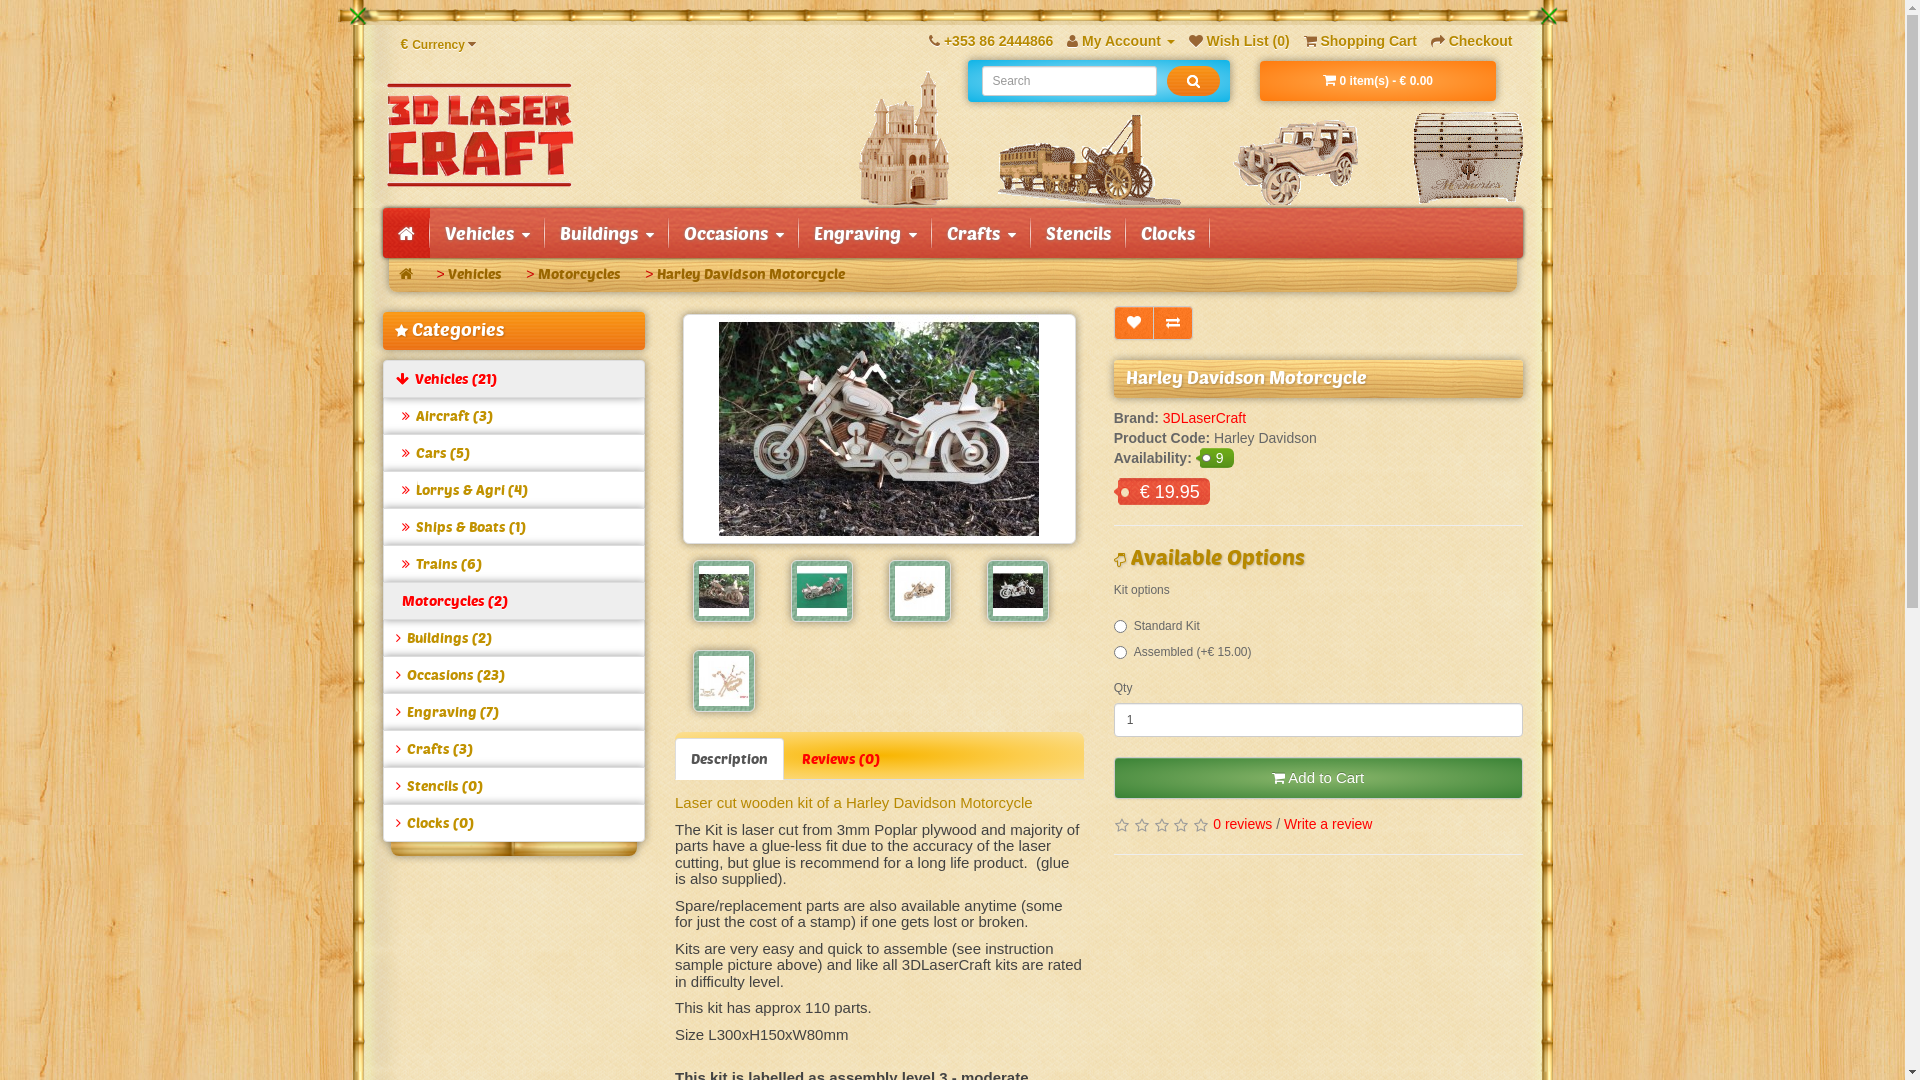 The height and width of the screenshot is (1080, 1920). I want to click on   Engraving (7), so click(514, 712).